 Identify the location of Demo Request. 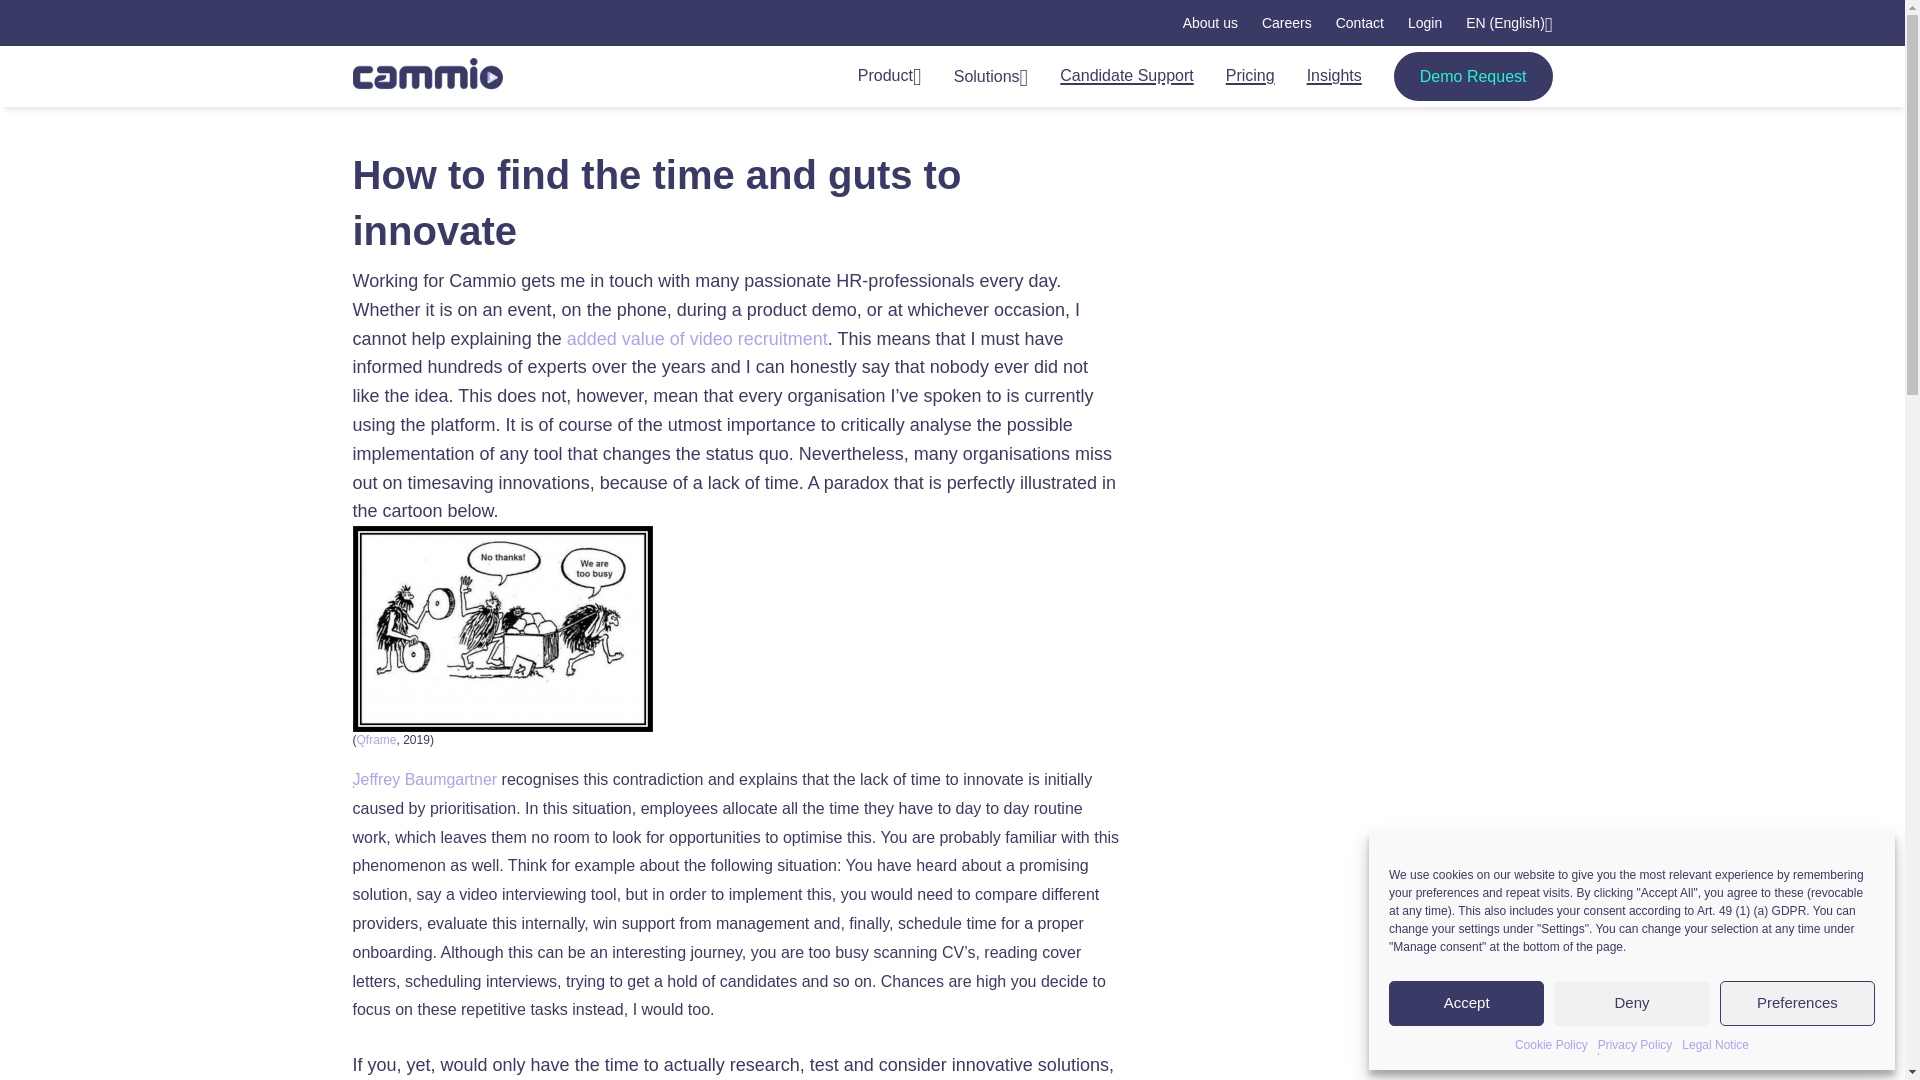
(1473, 76).